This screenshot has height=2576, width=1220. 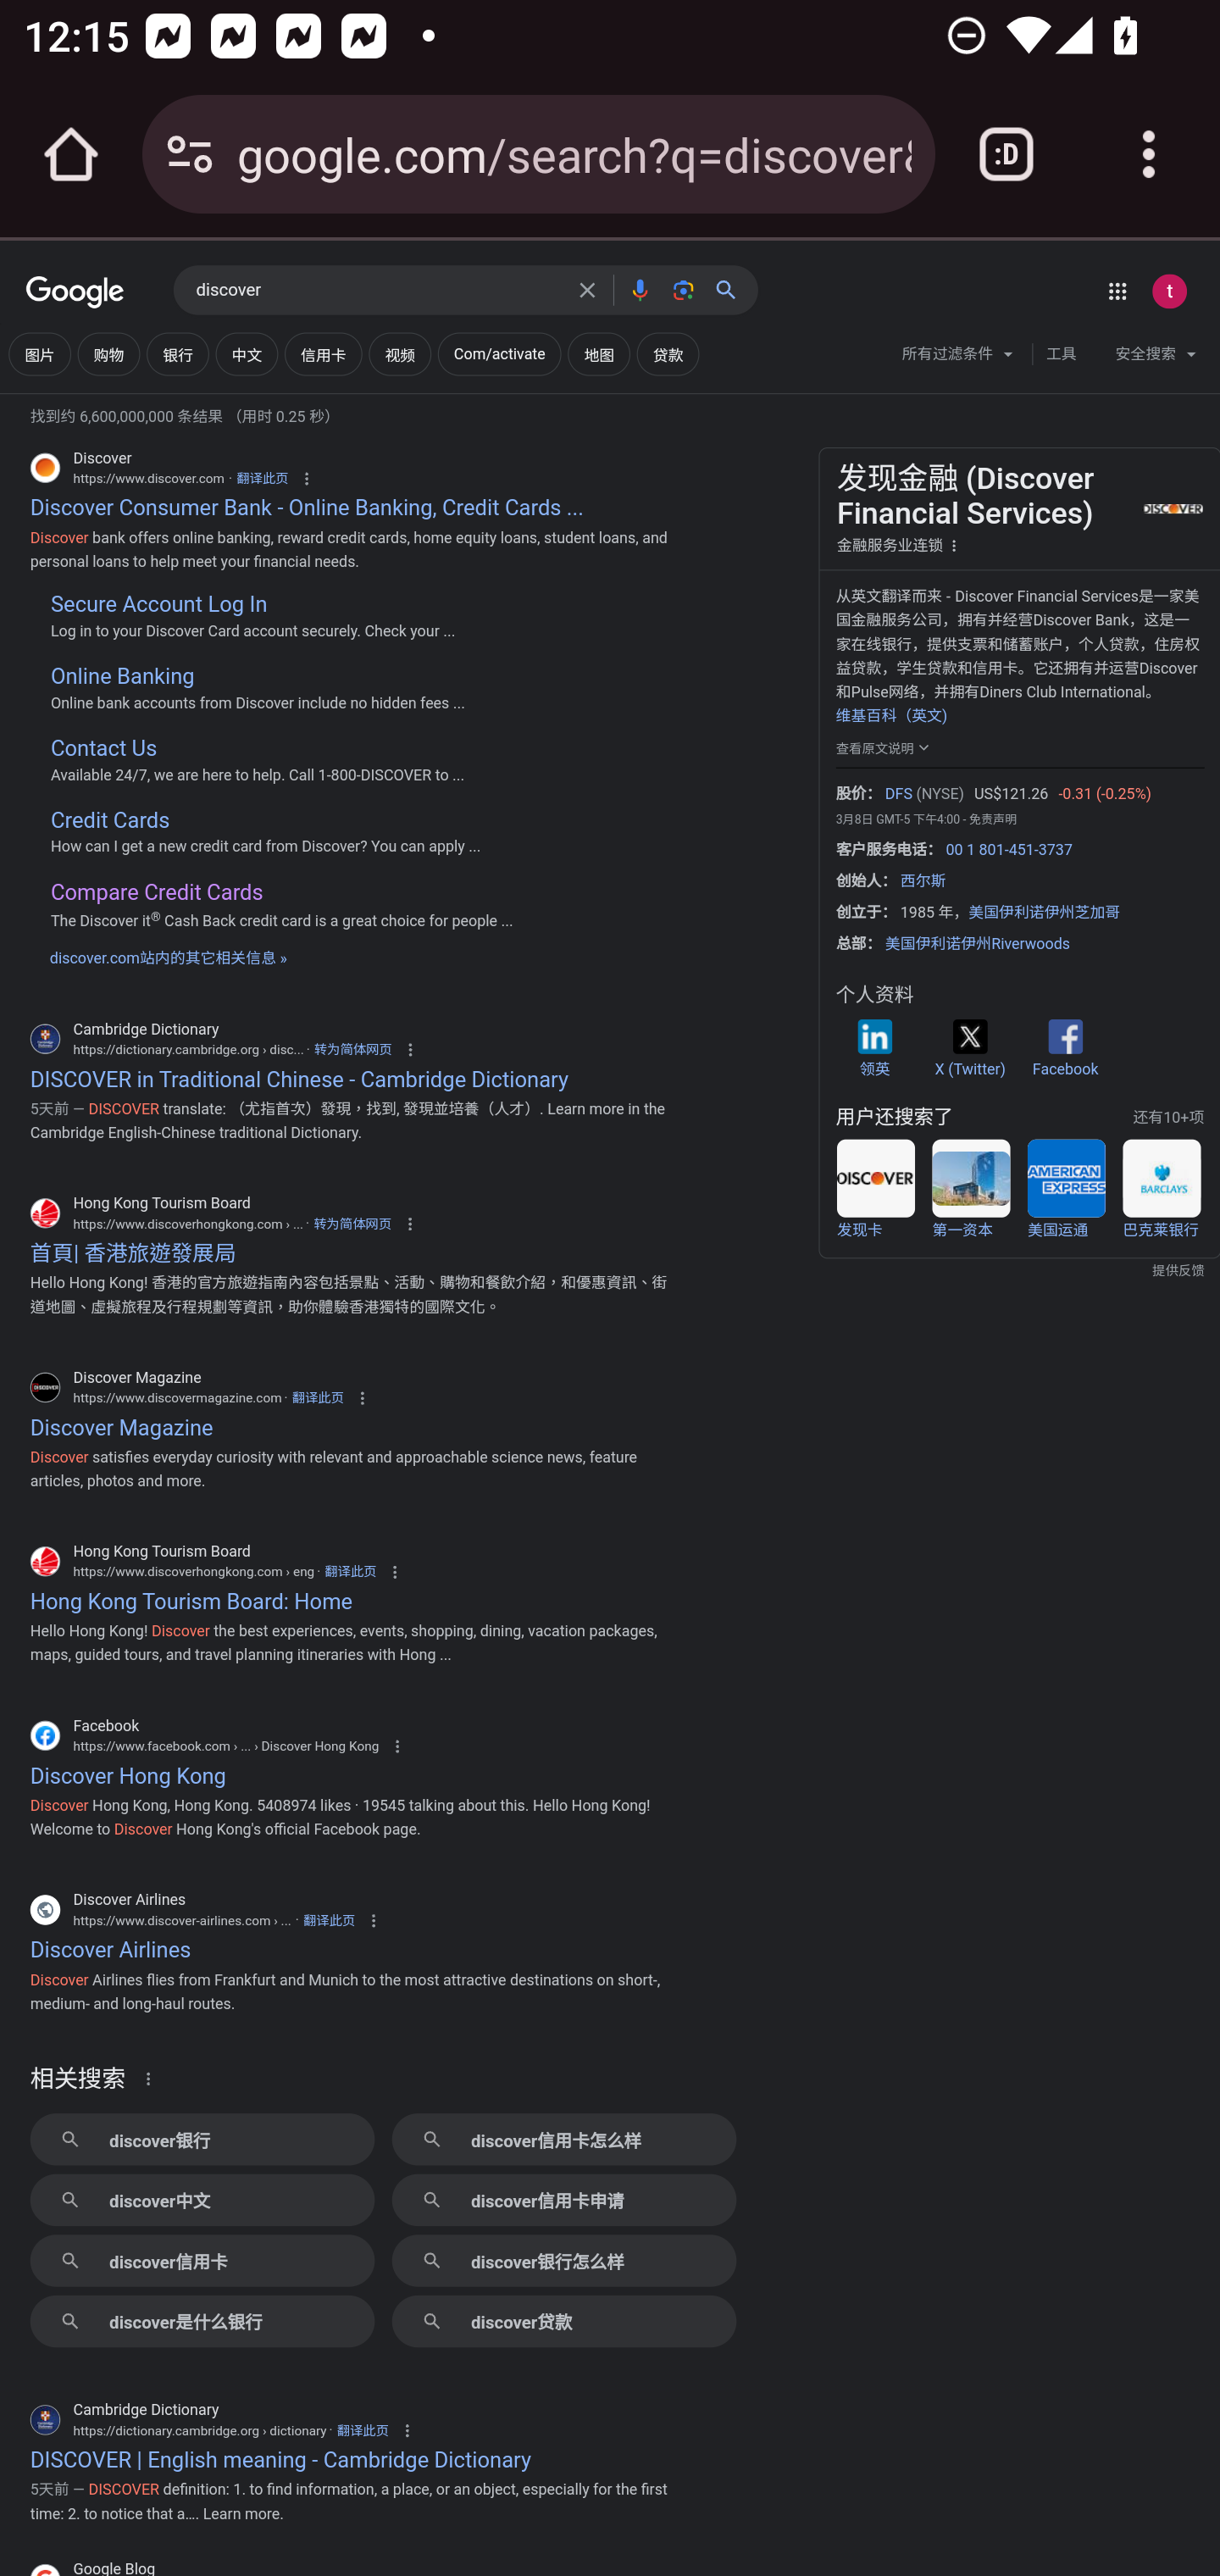 What do you see at coordinates (322, 354) in the screenshot?
I see `添加“信用卡” 信用卡` at bounding box center [322, 354].